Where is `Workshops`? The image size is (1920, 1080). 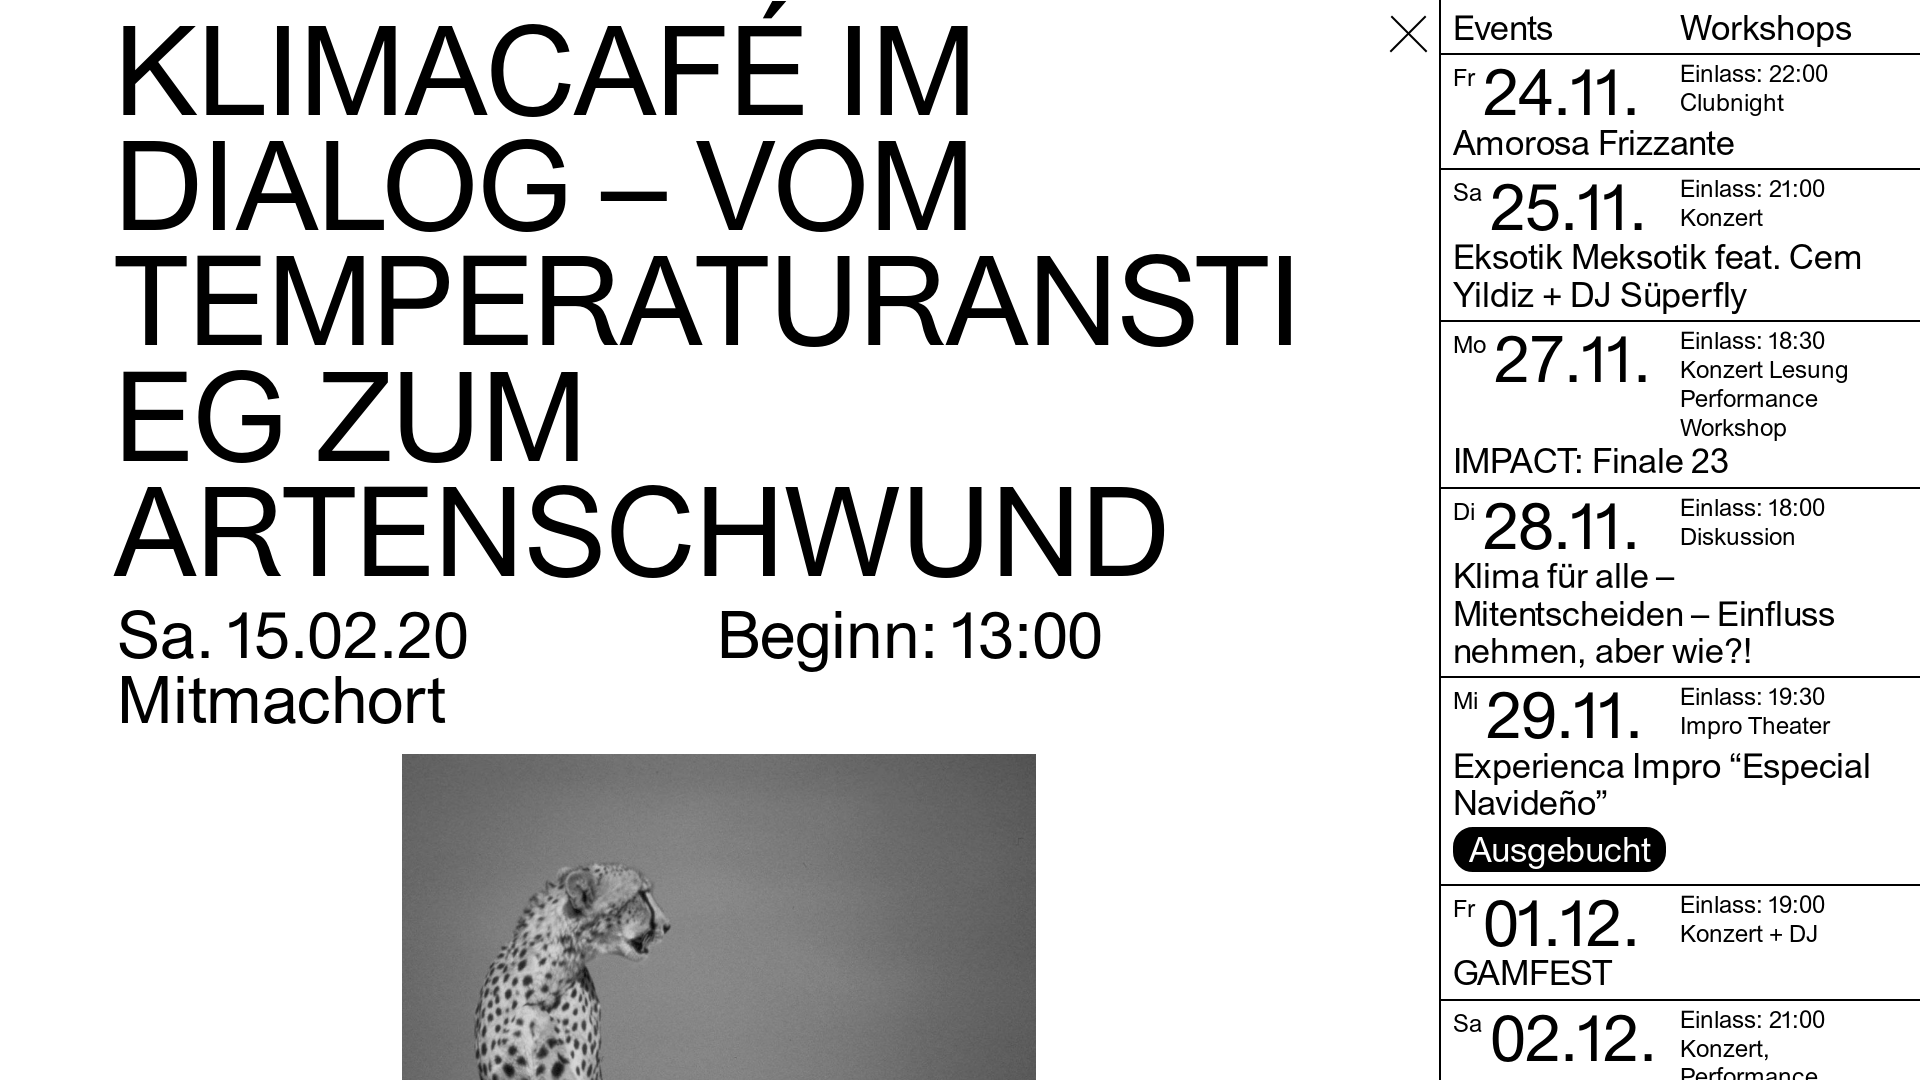
Workshops is located at coordinates (1794, 26).